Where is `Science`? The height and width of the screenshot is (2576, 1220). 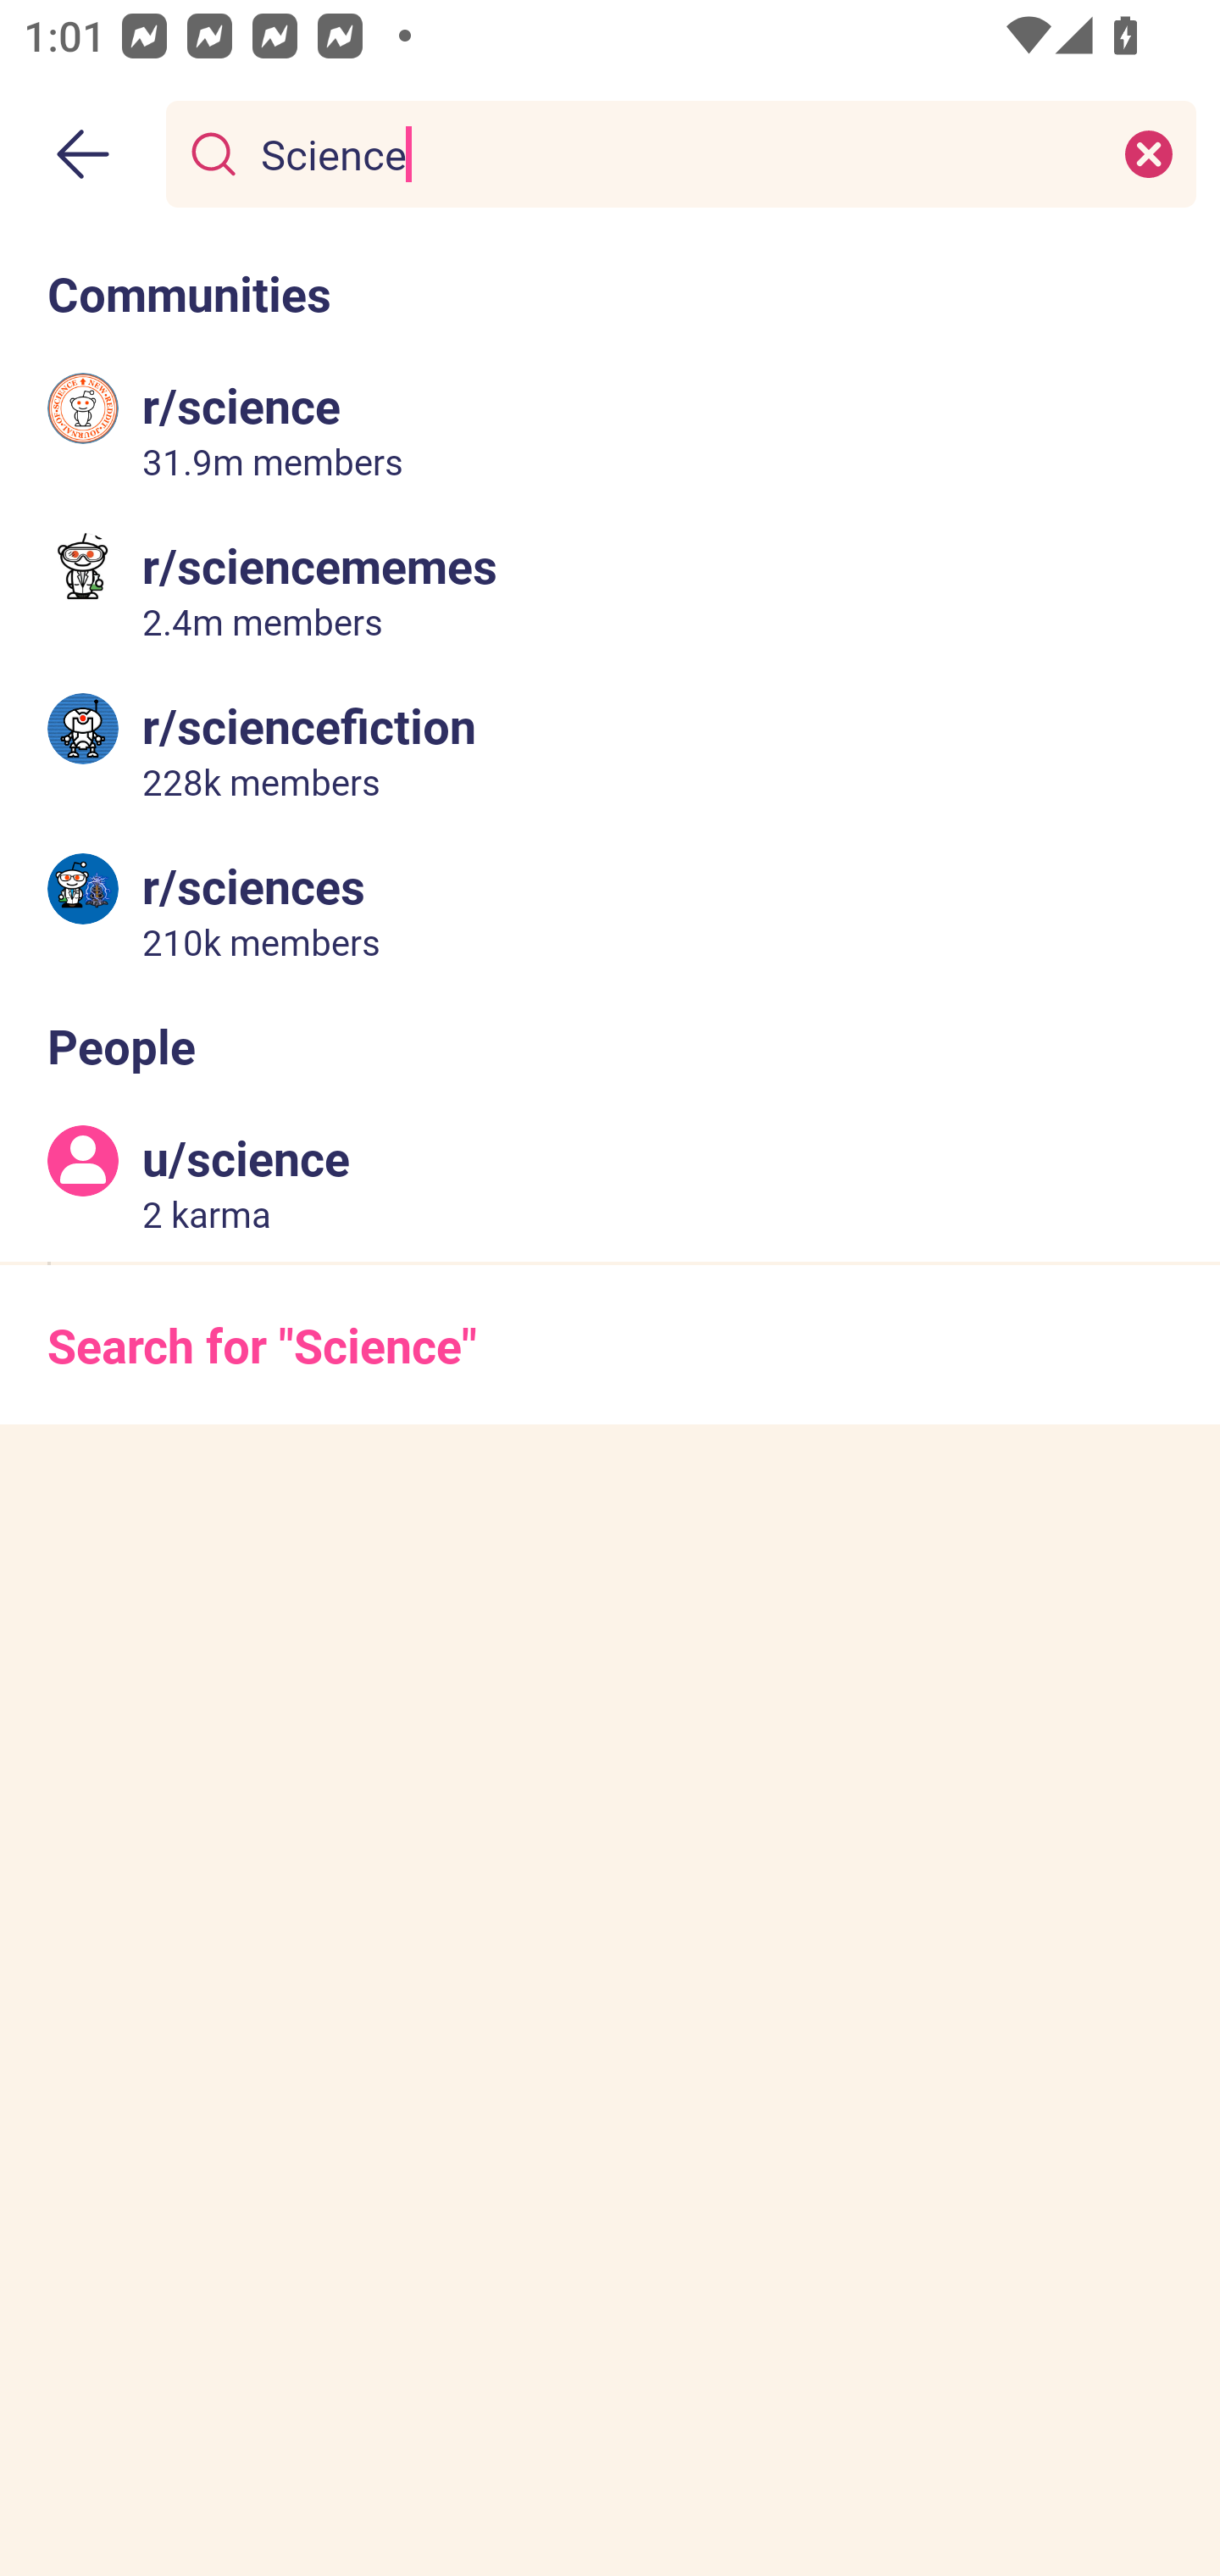
Science is located at coordinates (674, 153).